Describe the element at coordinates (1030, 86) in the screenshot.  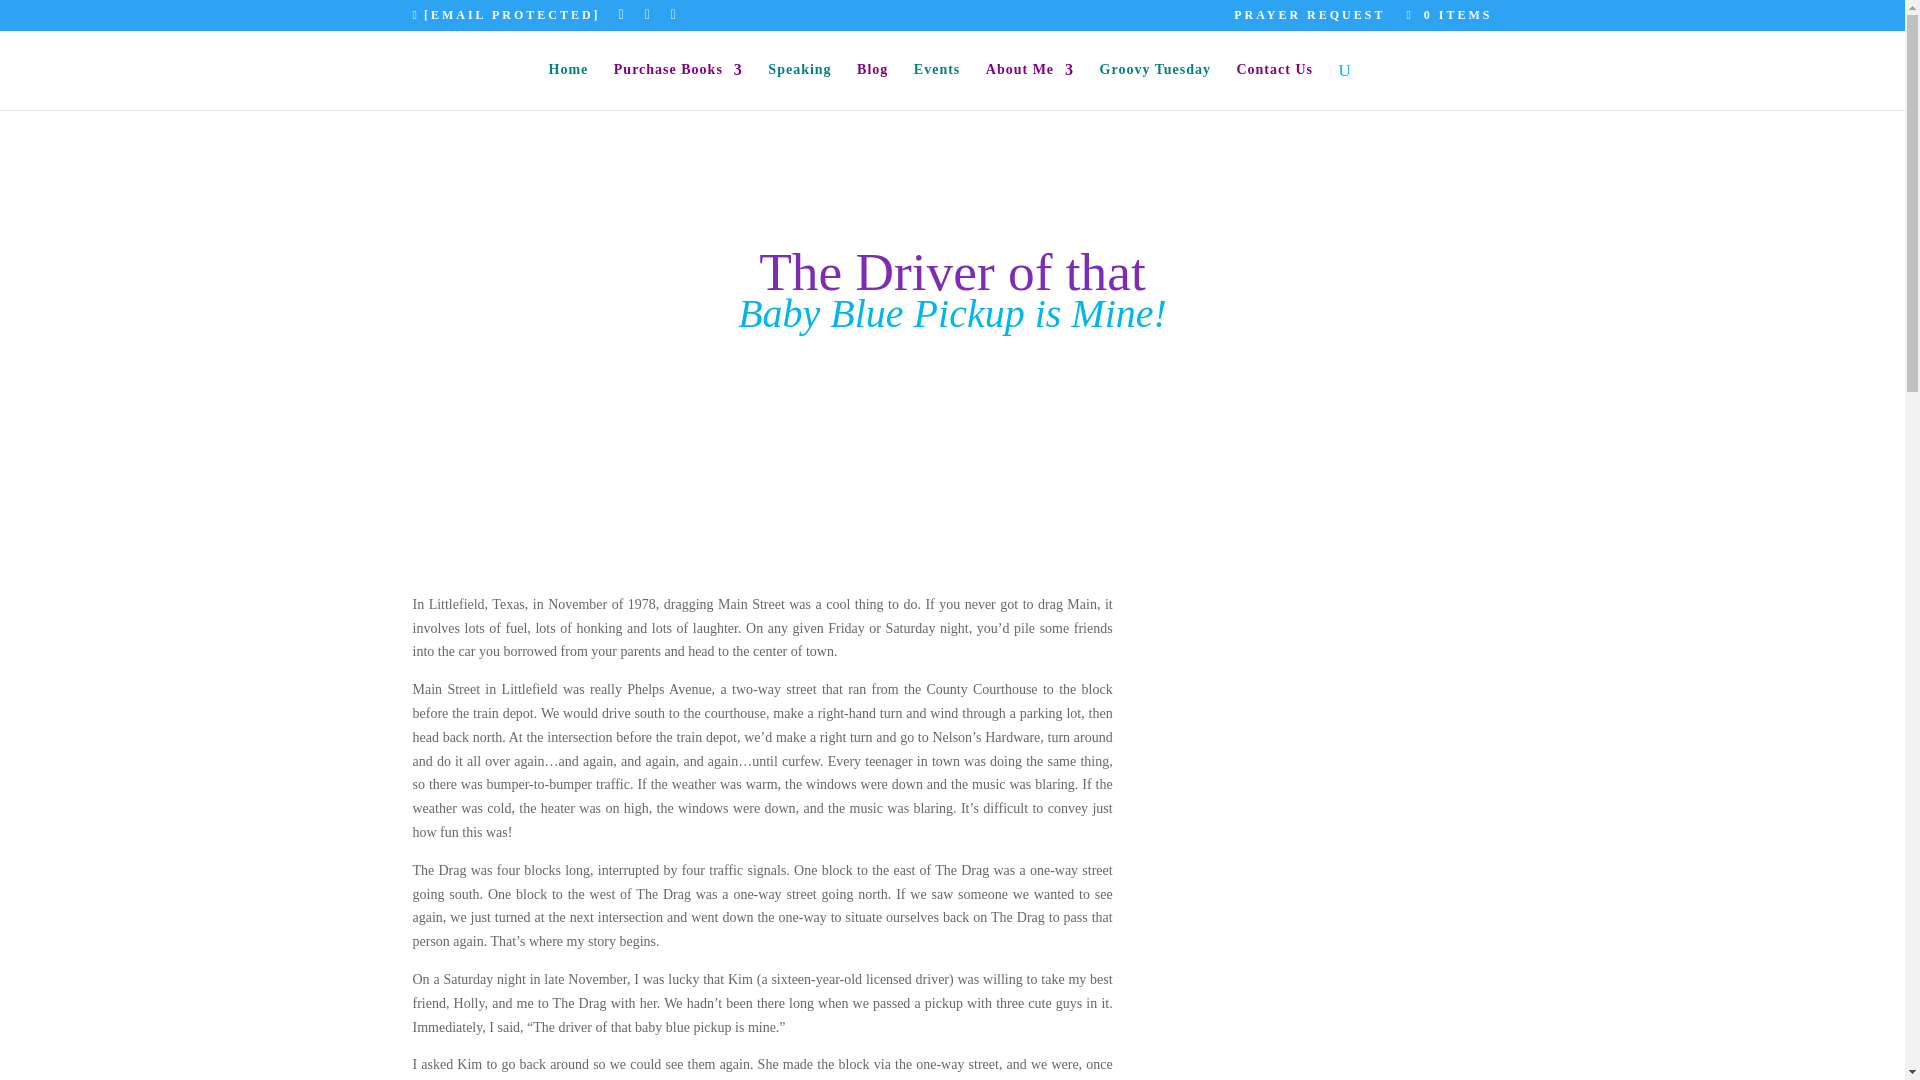
I see `About Me` at that location.